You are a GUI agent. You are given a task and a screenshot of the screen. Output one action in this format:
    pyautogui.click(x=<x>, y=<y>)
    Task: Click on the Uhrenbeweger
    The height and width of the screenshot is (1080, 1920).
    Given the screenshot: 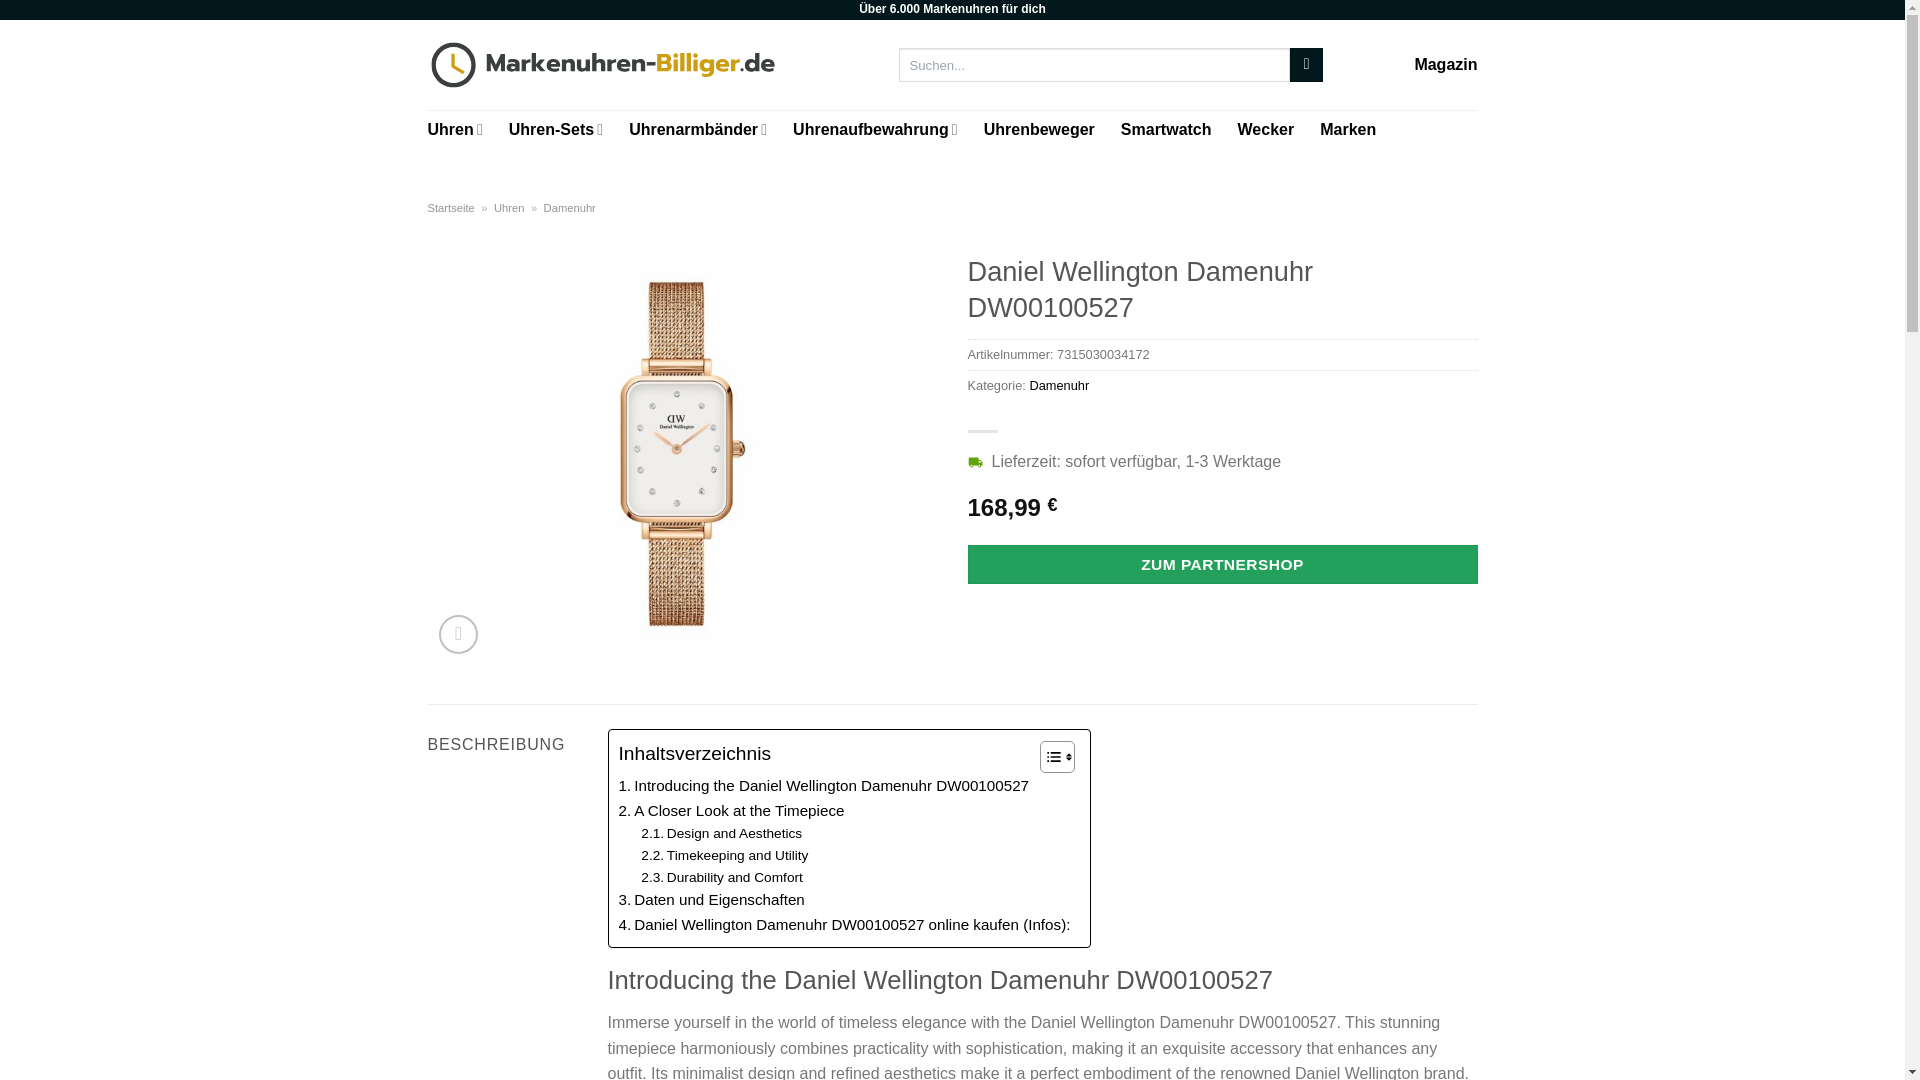 What is the action you would take?
    pyautogui.click(x=1038, y=130)
    